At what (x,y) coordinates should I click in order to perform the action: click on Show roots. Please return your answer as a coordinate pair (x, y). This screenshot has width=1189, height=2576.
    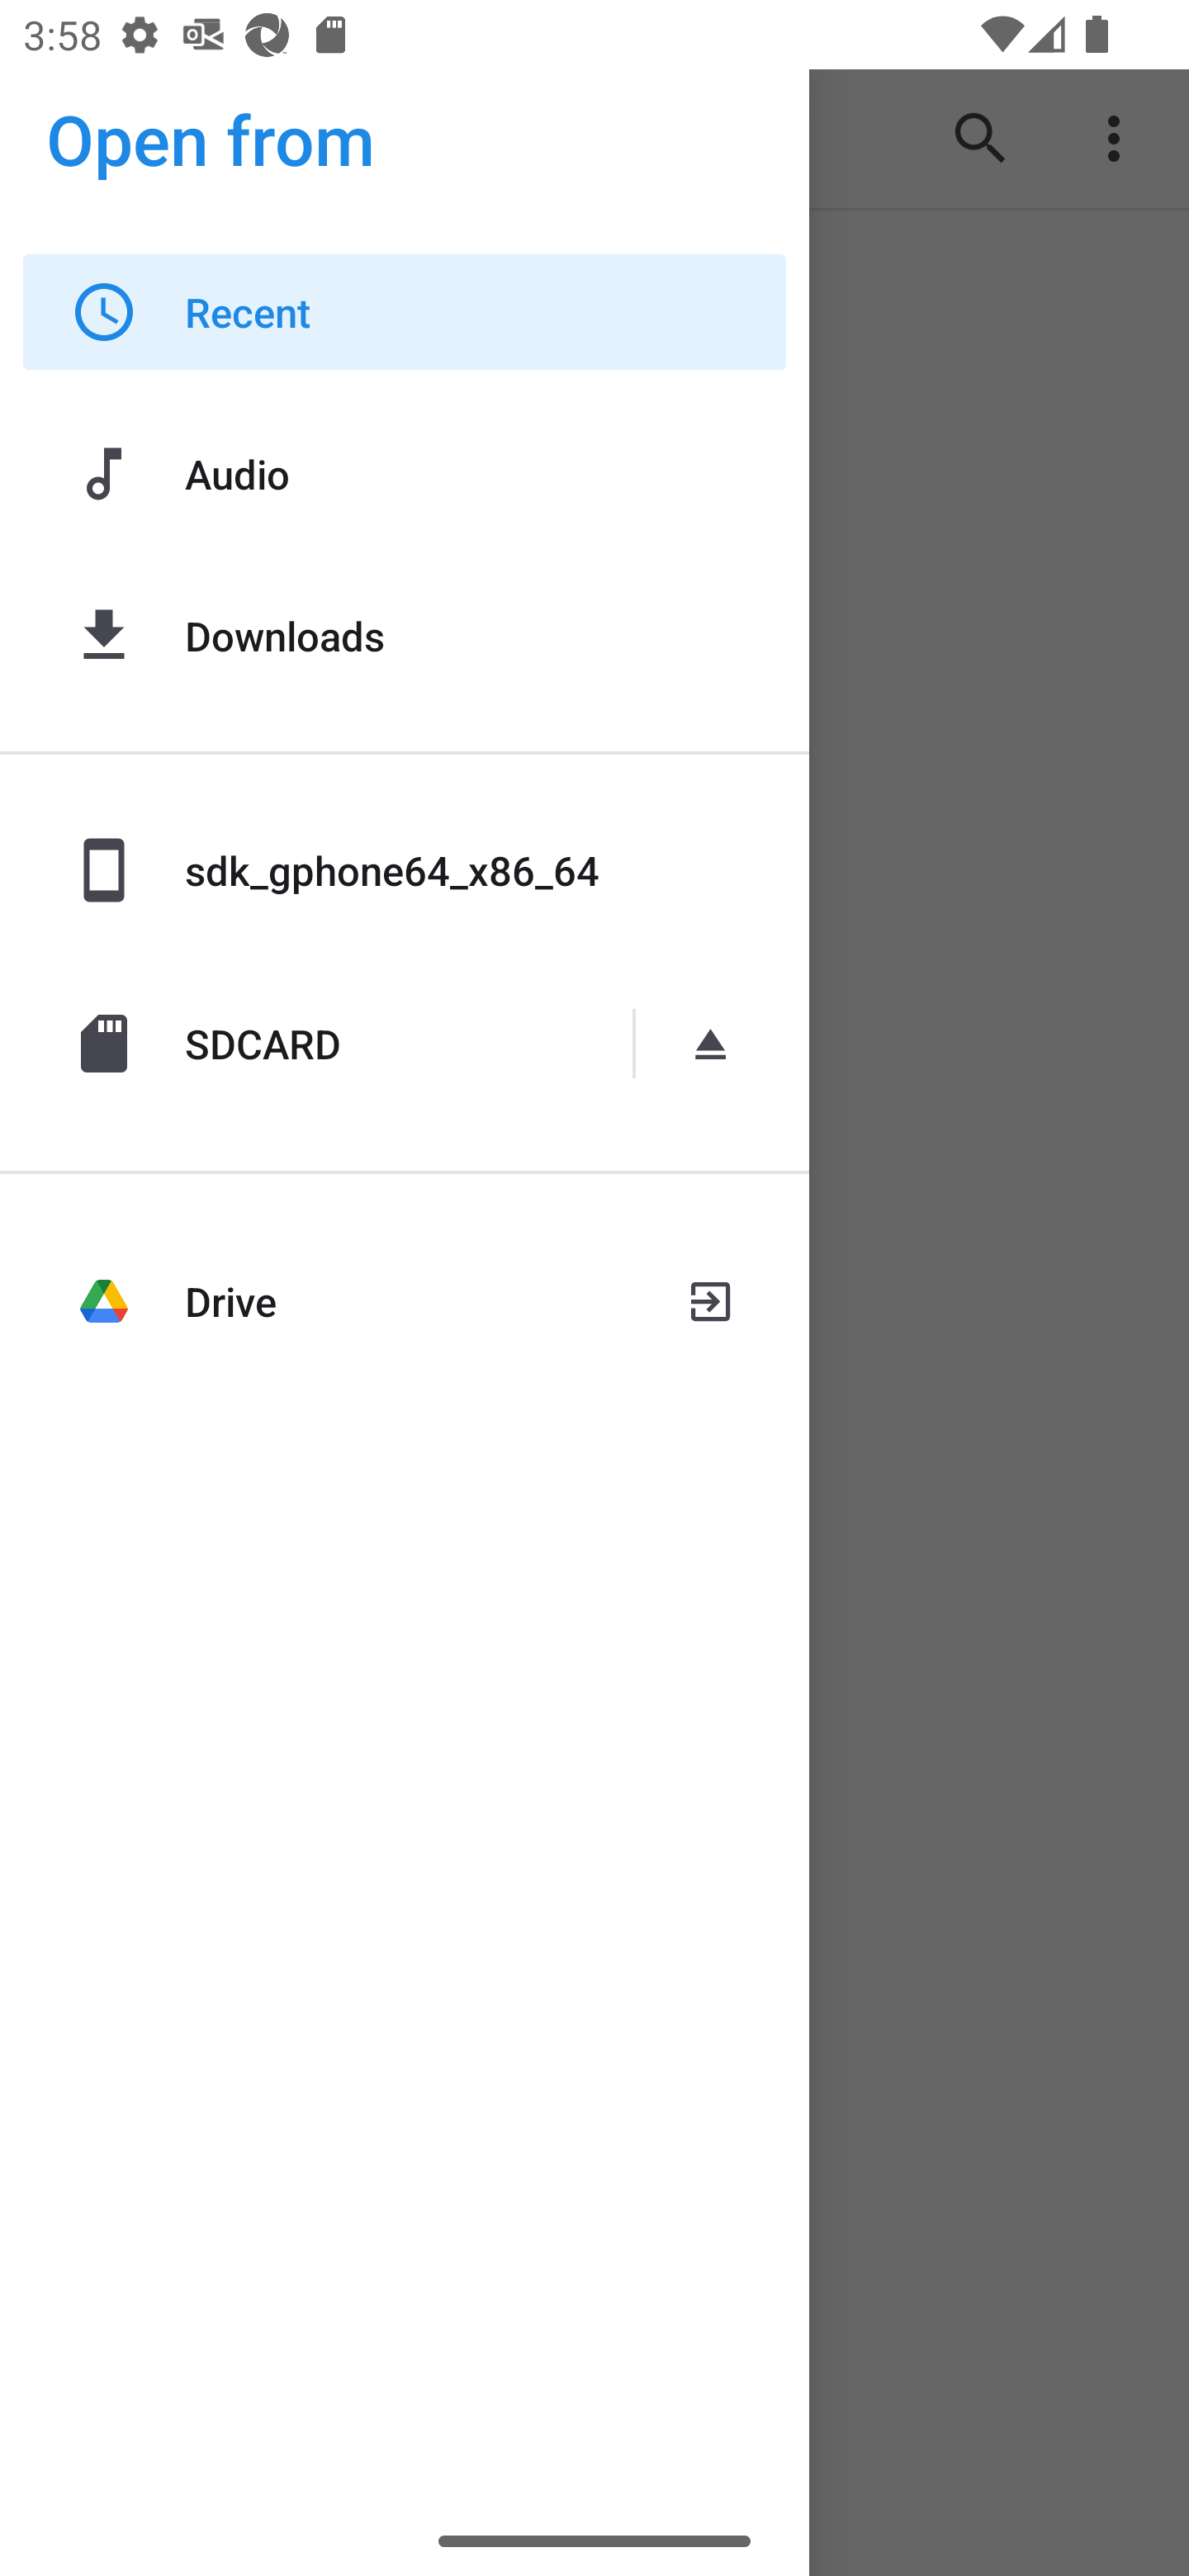
    Looking at the image, I should click on (81, 139).